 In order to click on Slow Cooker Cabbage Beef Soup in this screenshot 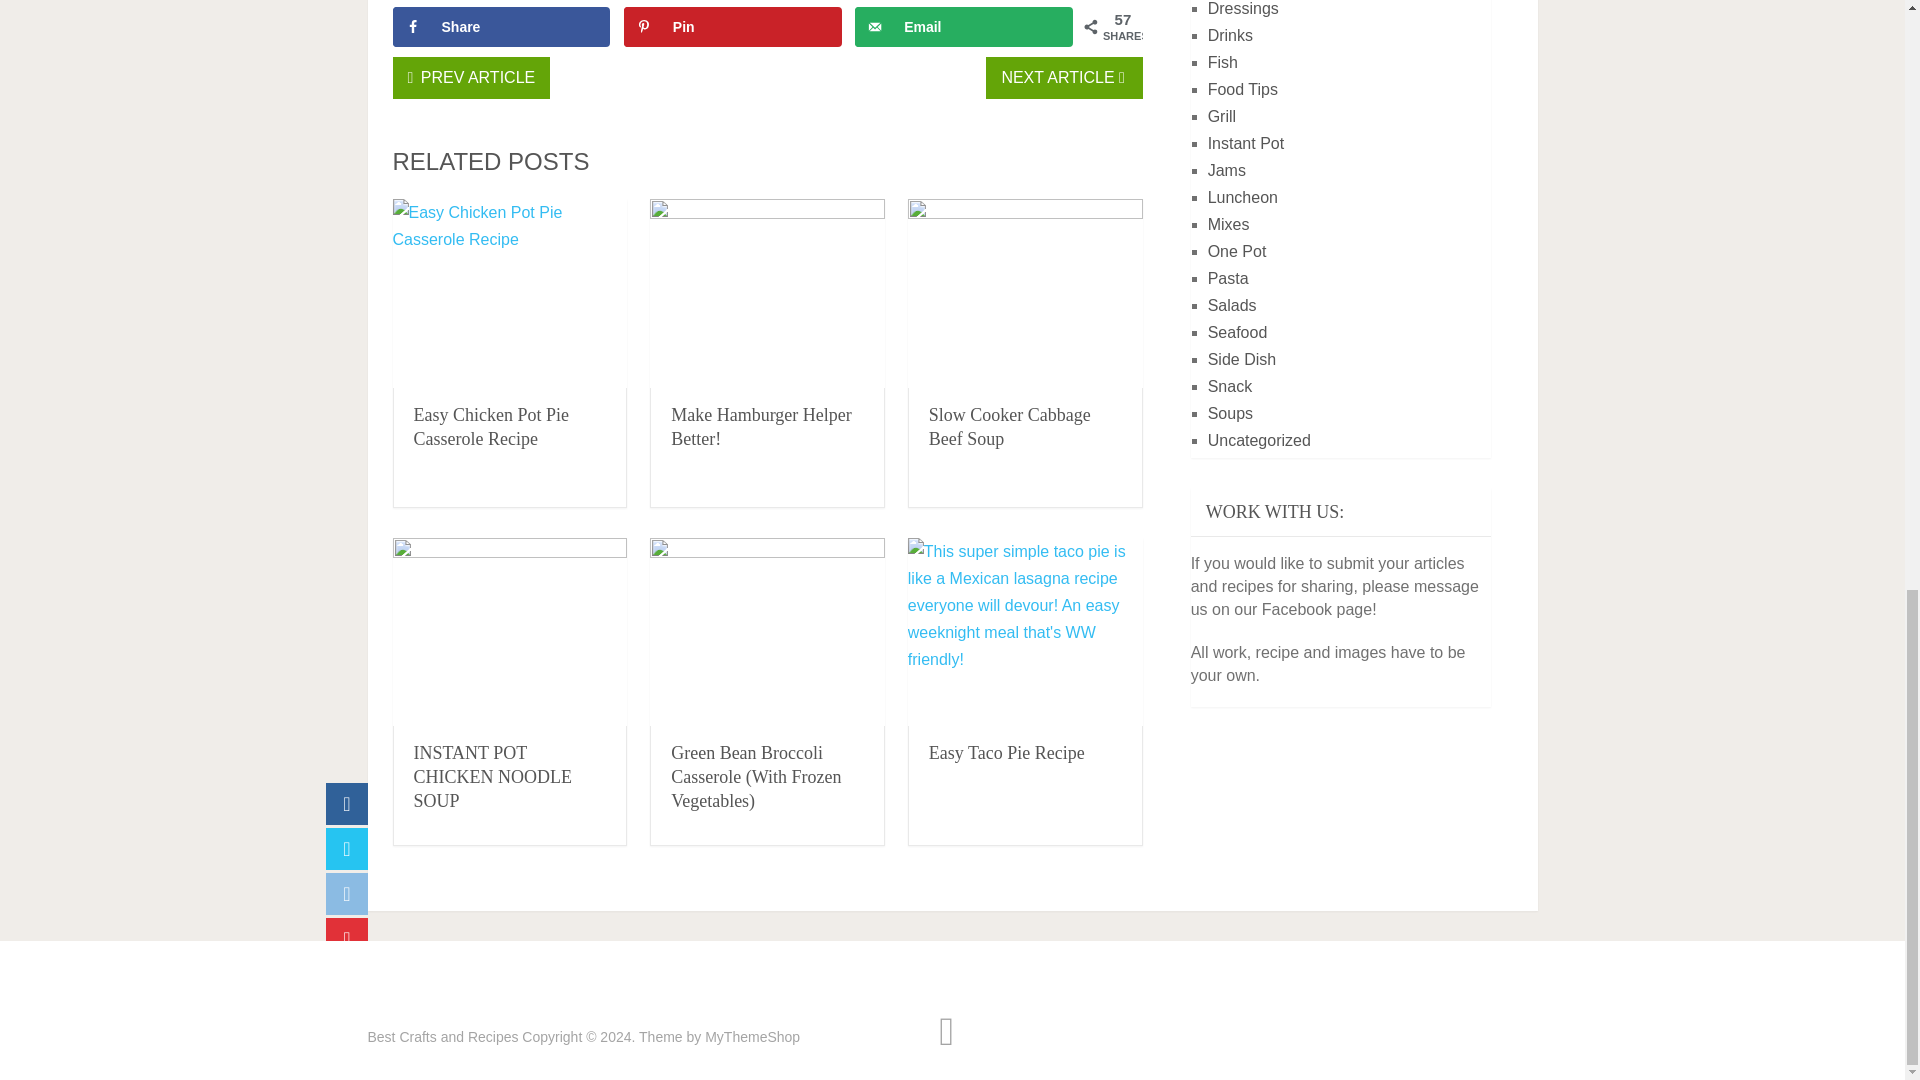, I will do `click(1010, 427)`.